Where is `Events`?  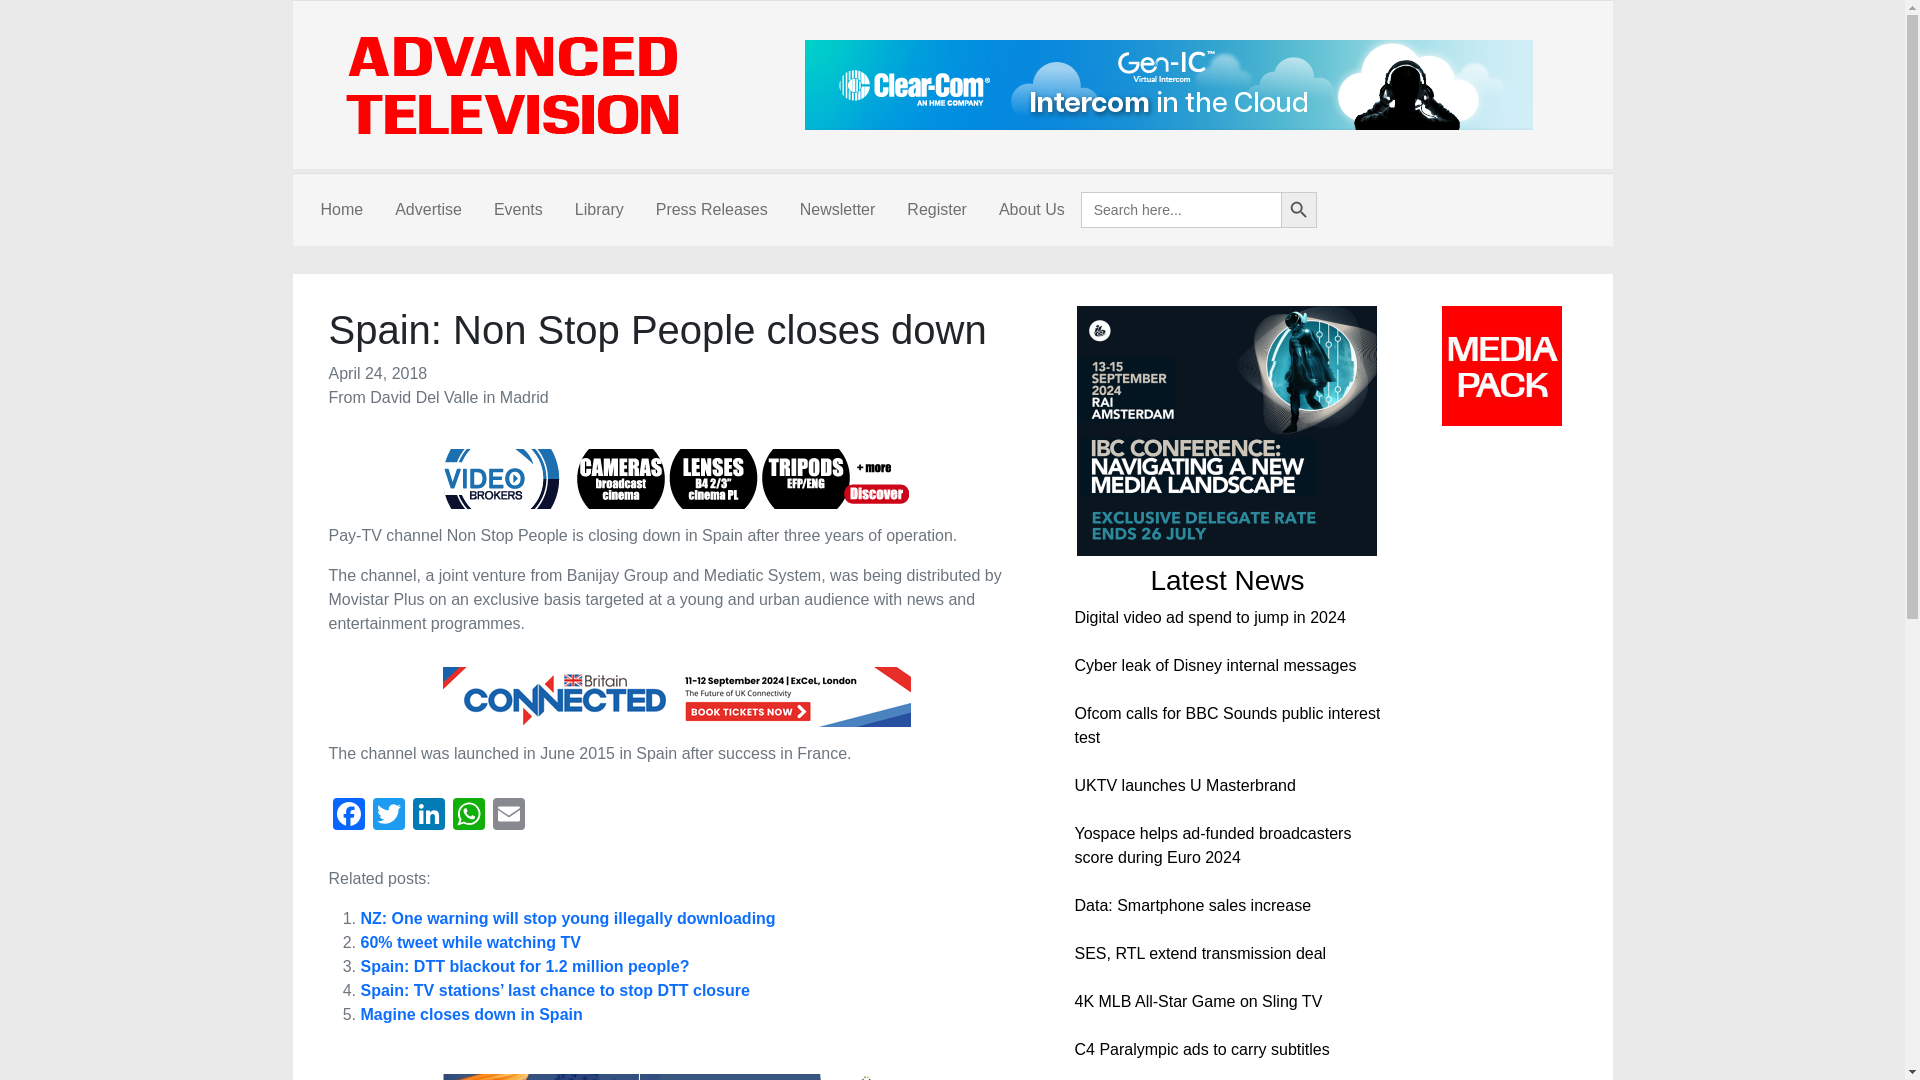 Events is located at coordinates (518, 210).